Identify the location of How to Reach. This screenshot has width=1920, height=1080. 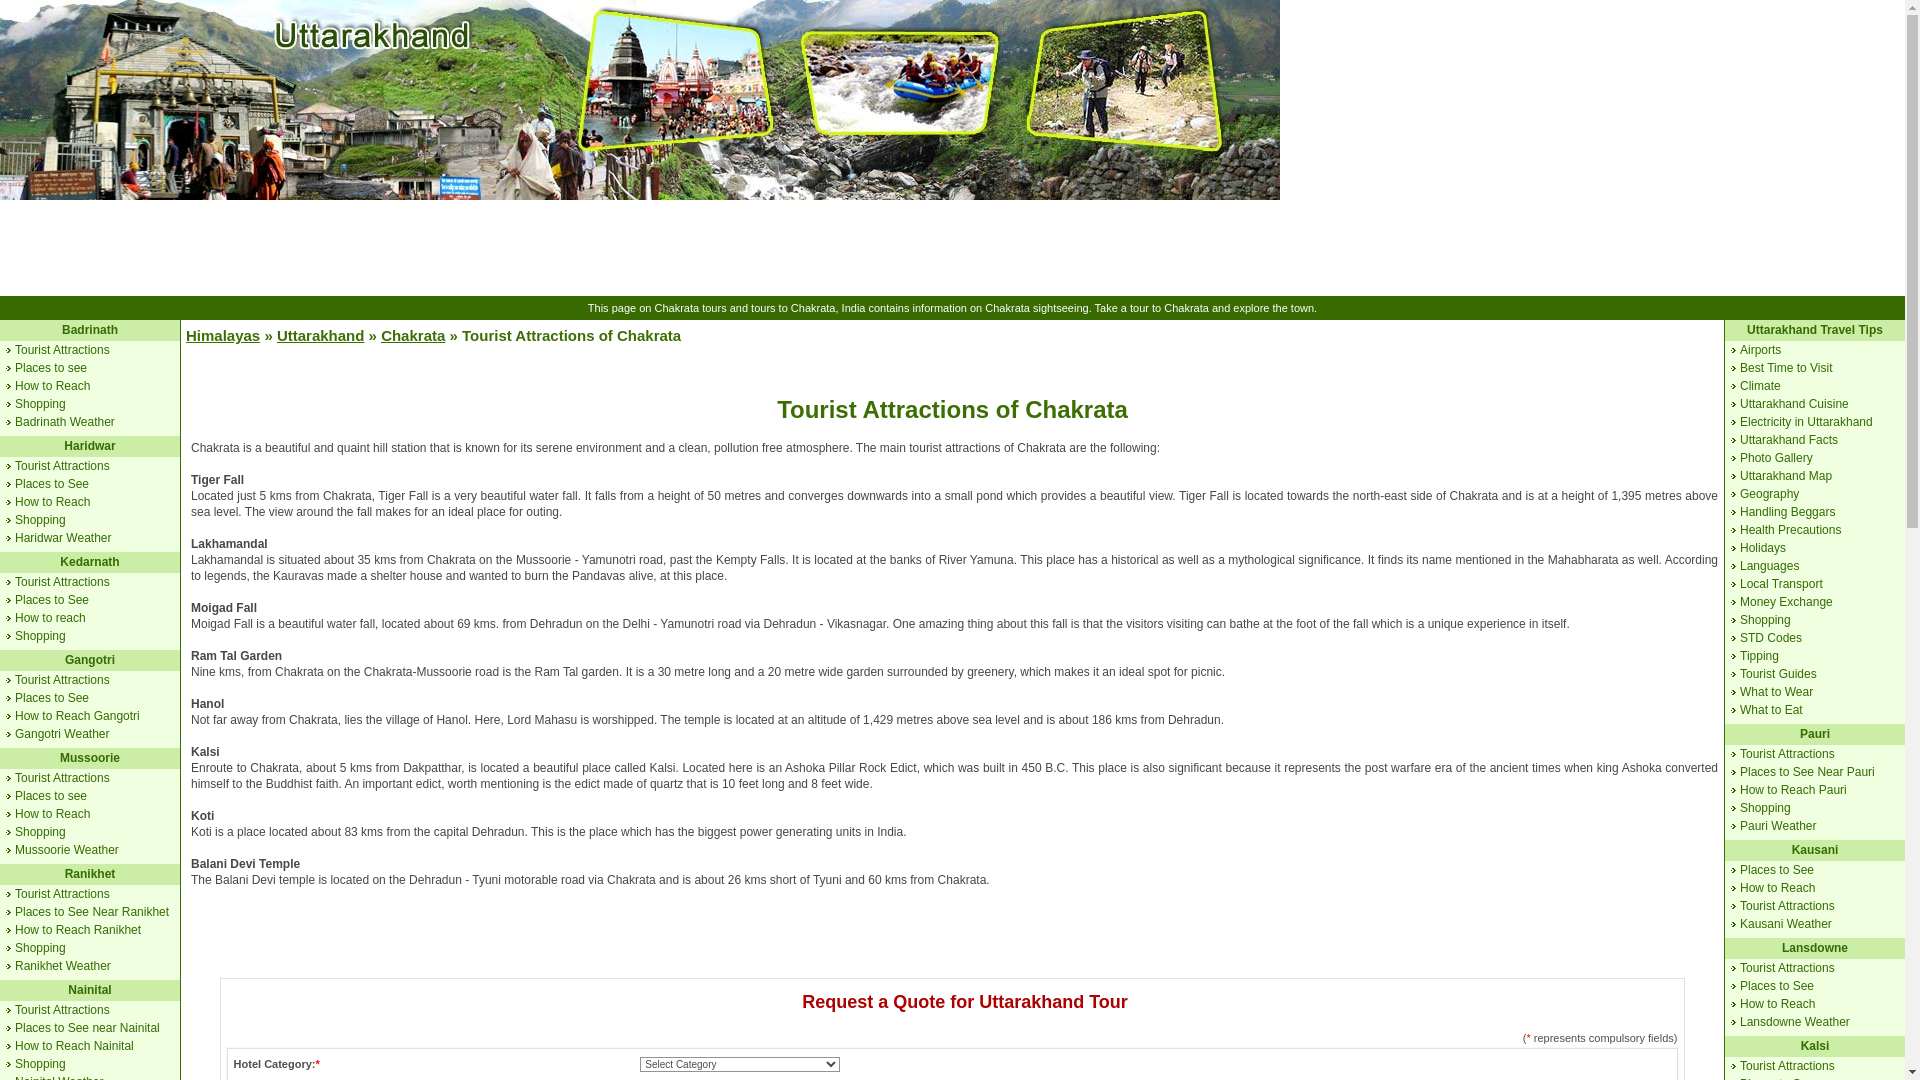
(52, 813).